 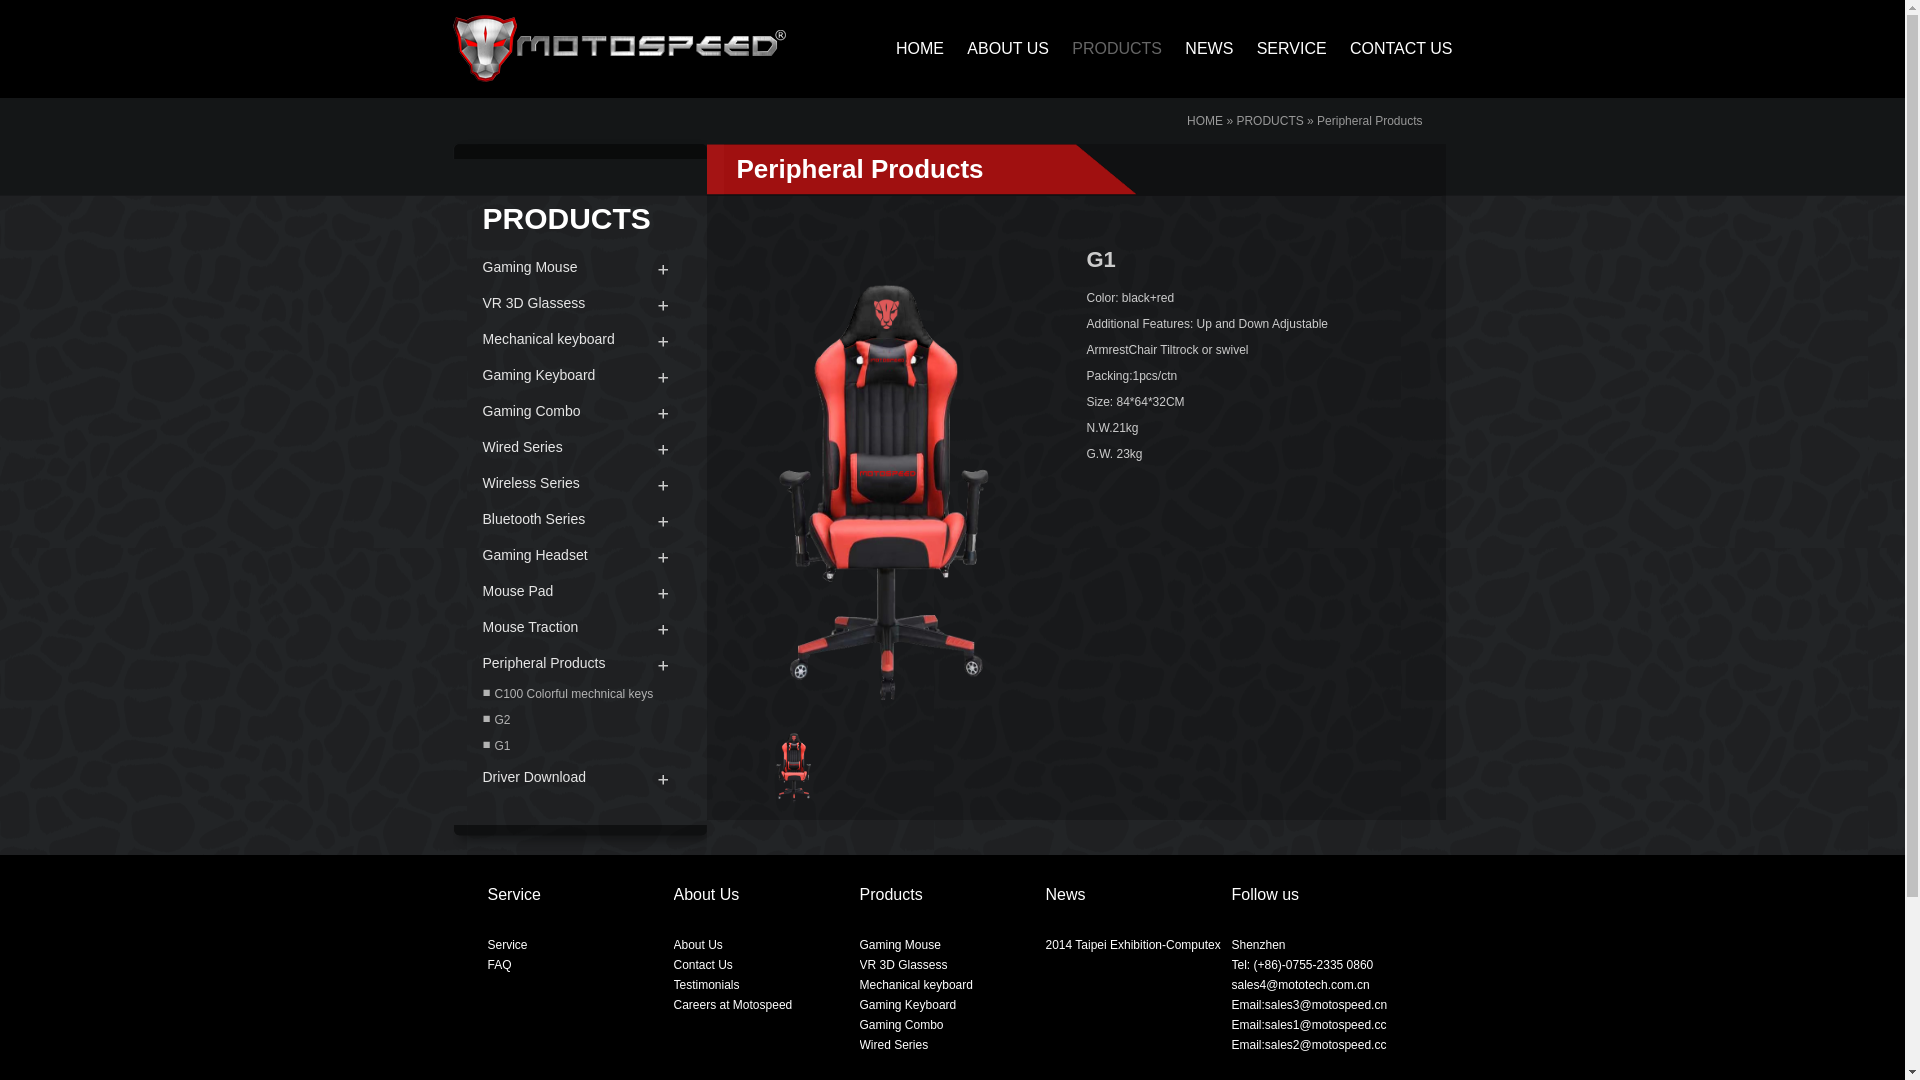 I want to click on FAQ, so click(x=500, y=965).